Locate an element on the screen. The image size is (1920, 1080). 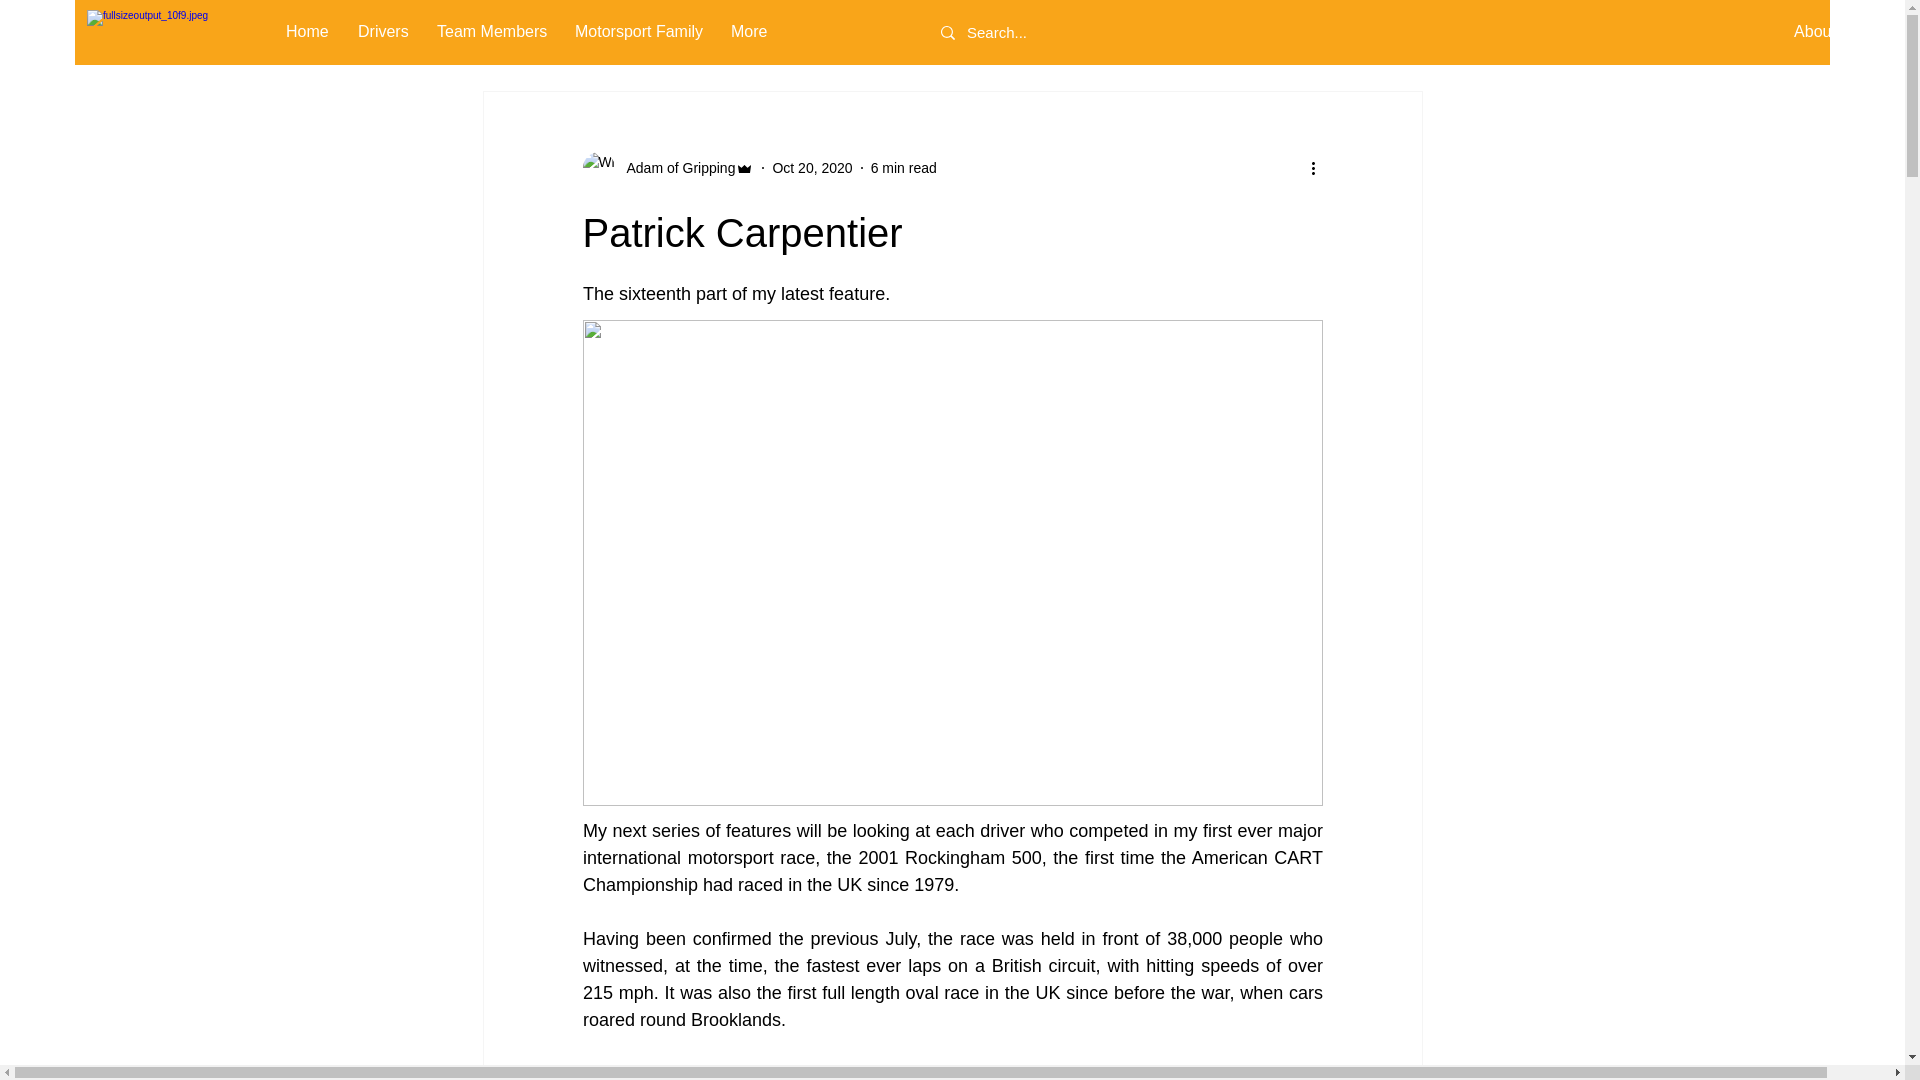
Home is located at coordinates (306, 32).